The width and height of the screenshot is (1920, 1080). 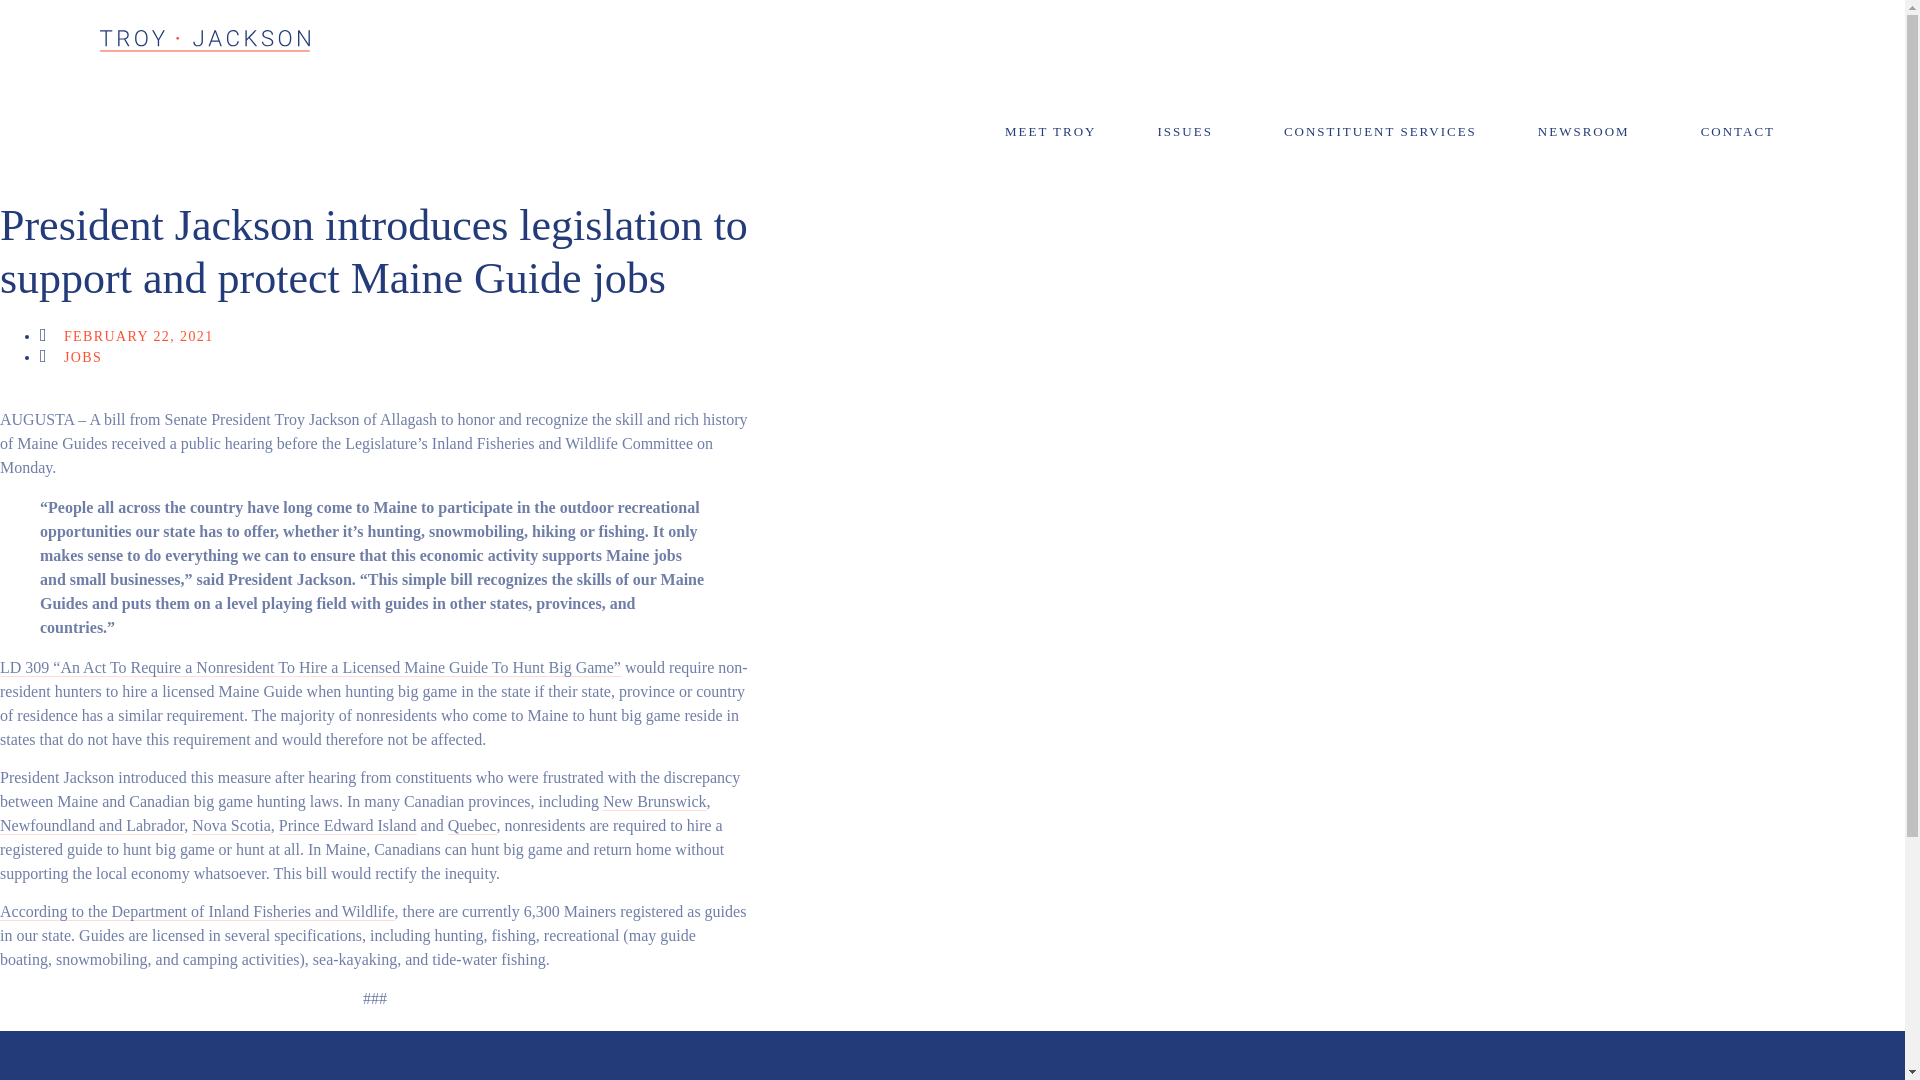 I want to click on New Brunswick, so click(x=654, y=802).